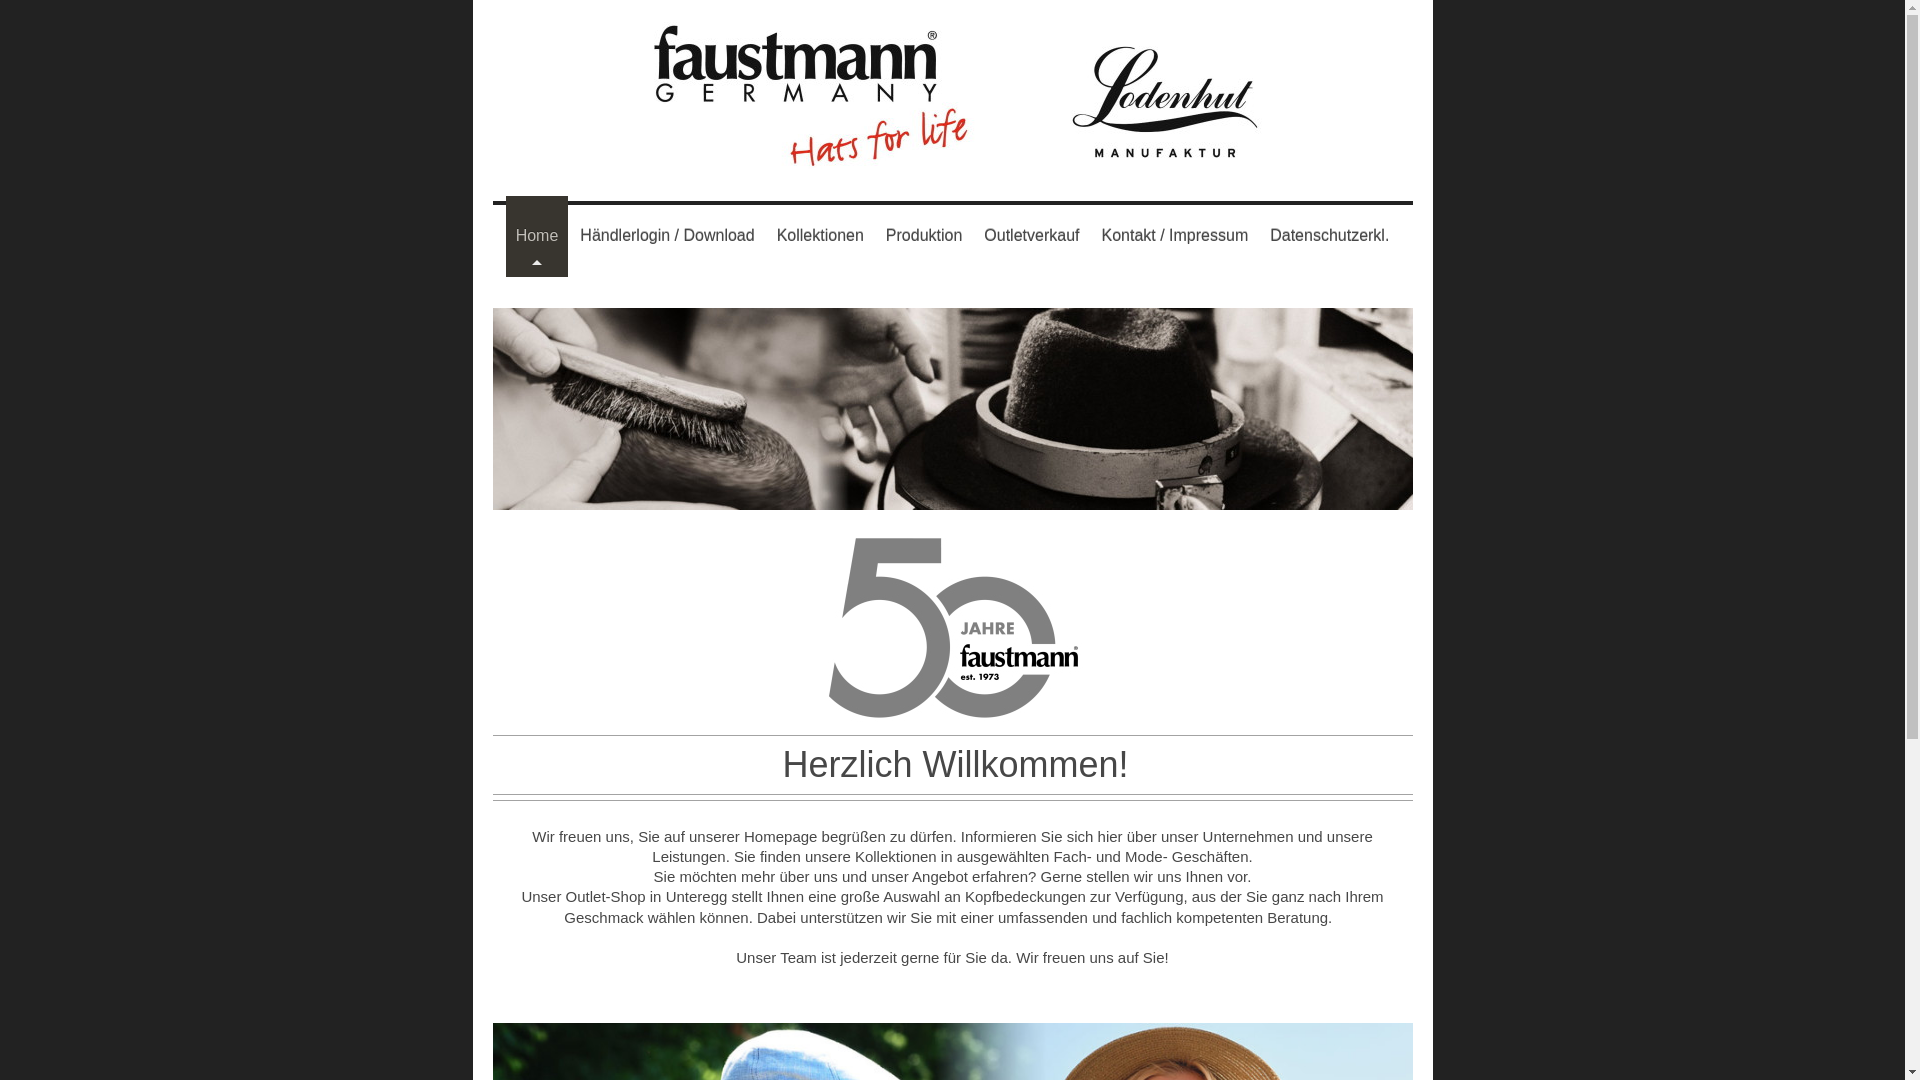 The height and width of the screenshot is (1080, 1920). What do you see at coordinates (924, 236) in the screenshot?
I see `Produktion` at bounding box center [924, 236].